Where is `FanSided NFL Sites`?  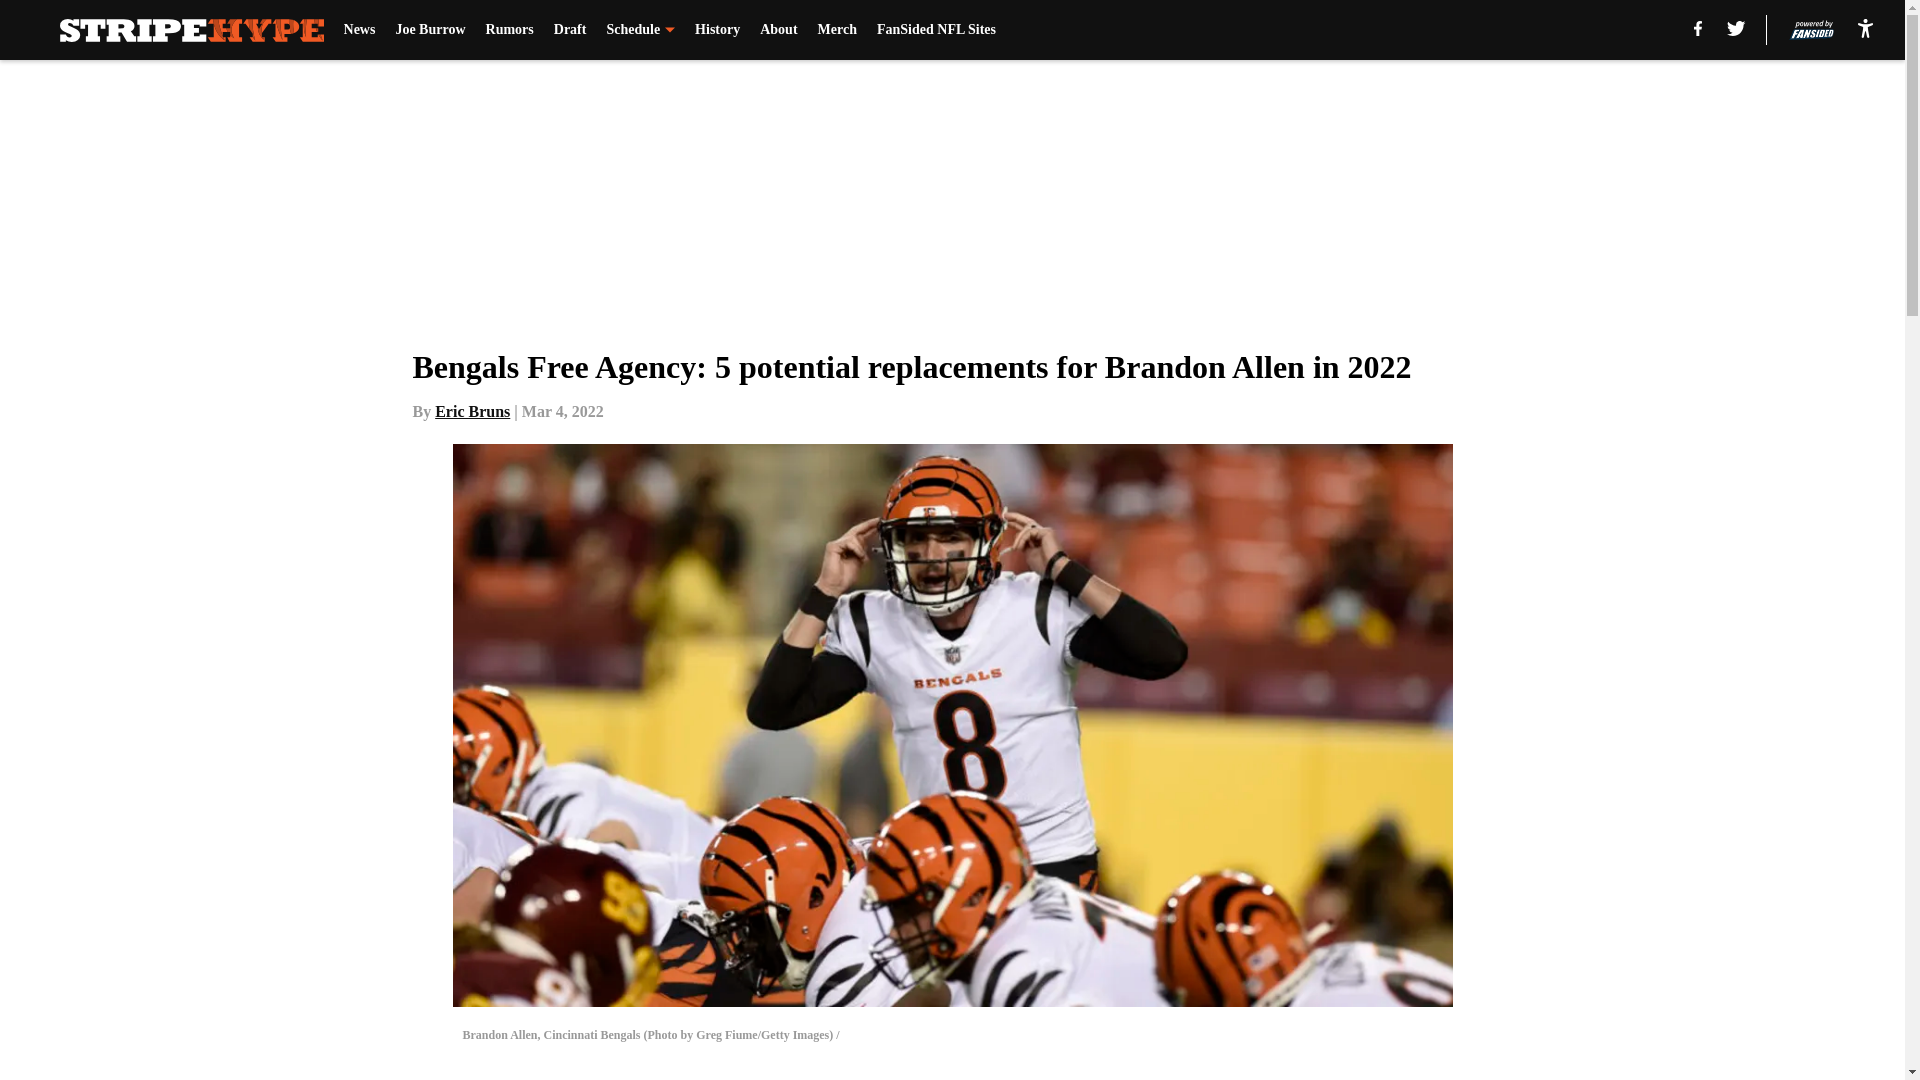
FanSided NFL Sites is located at coordinates (936, 30).